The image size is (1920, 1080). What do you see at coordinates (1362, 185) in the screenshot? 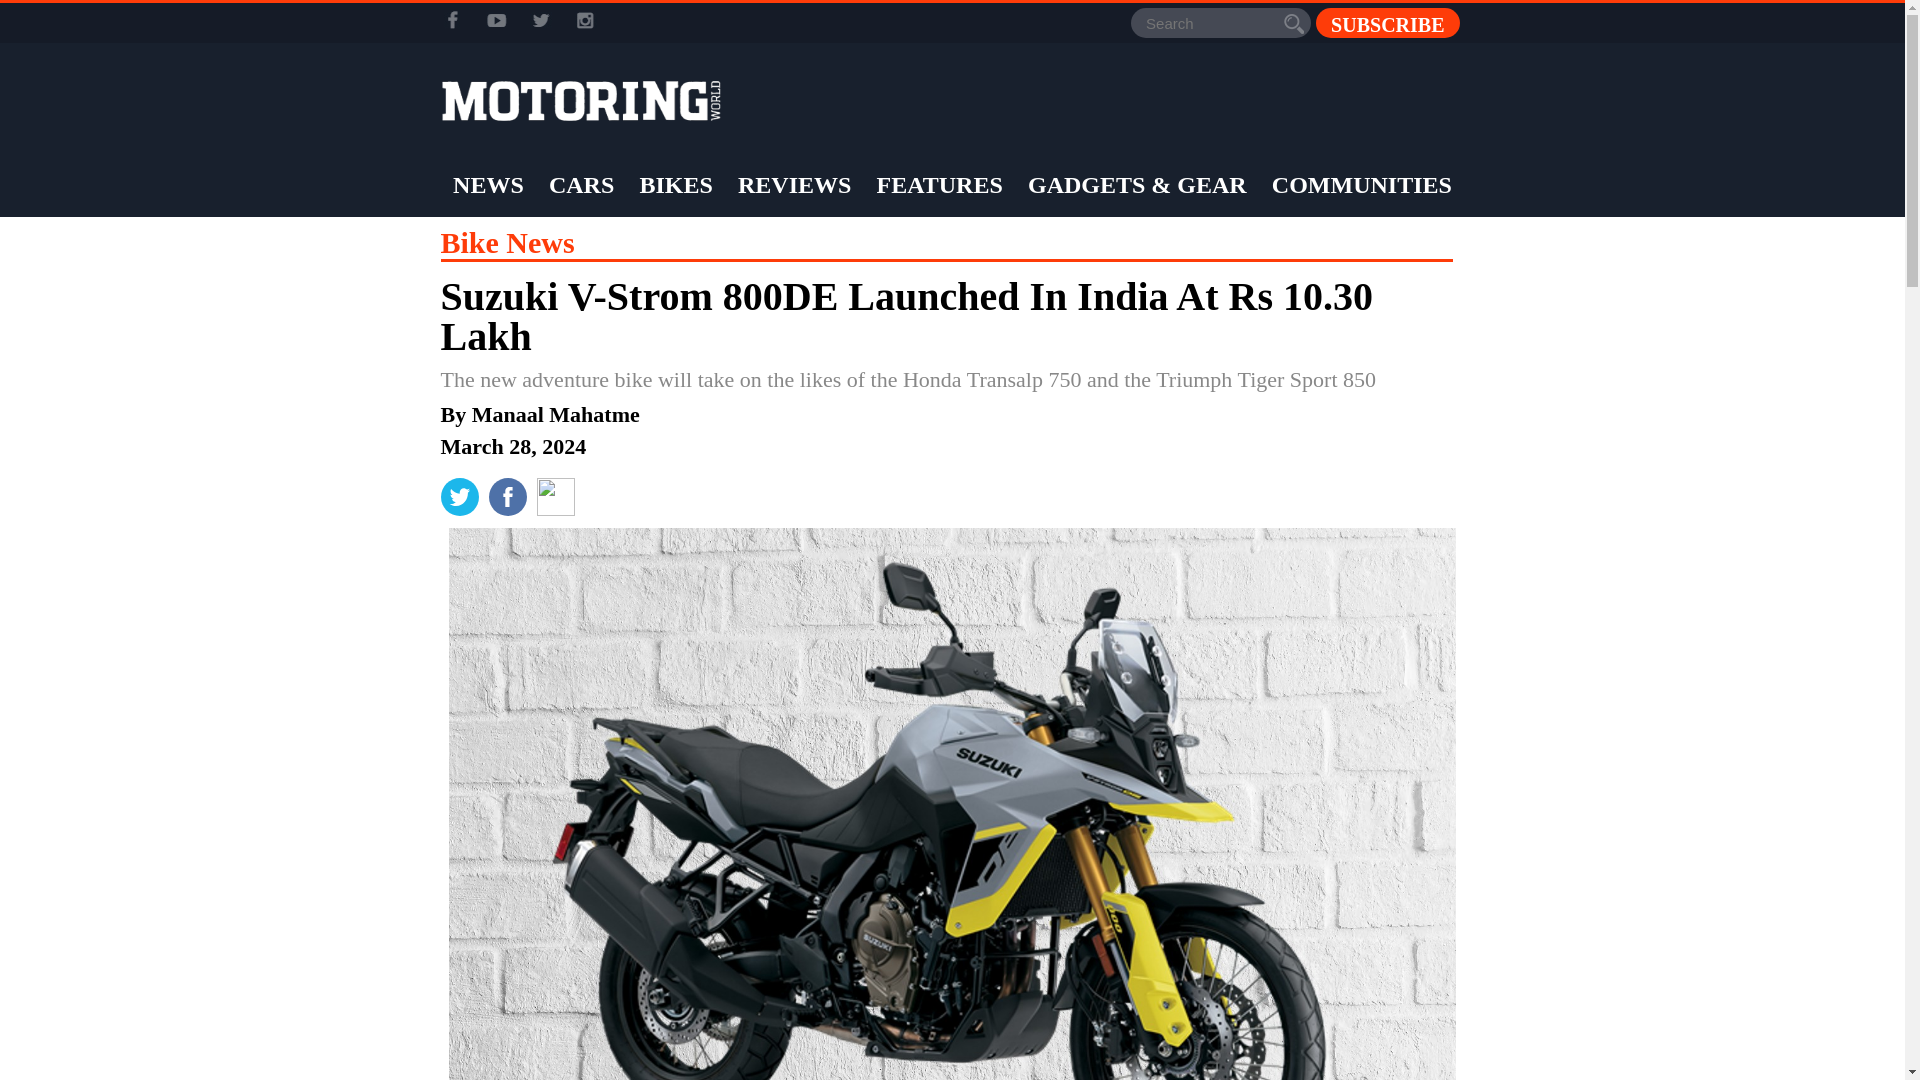
I see `COMMUNITIES` at bounding box center [1362, 185].